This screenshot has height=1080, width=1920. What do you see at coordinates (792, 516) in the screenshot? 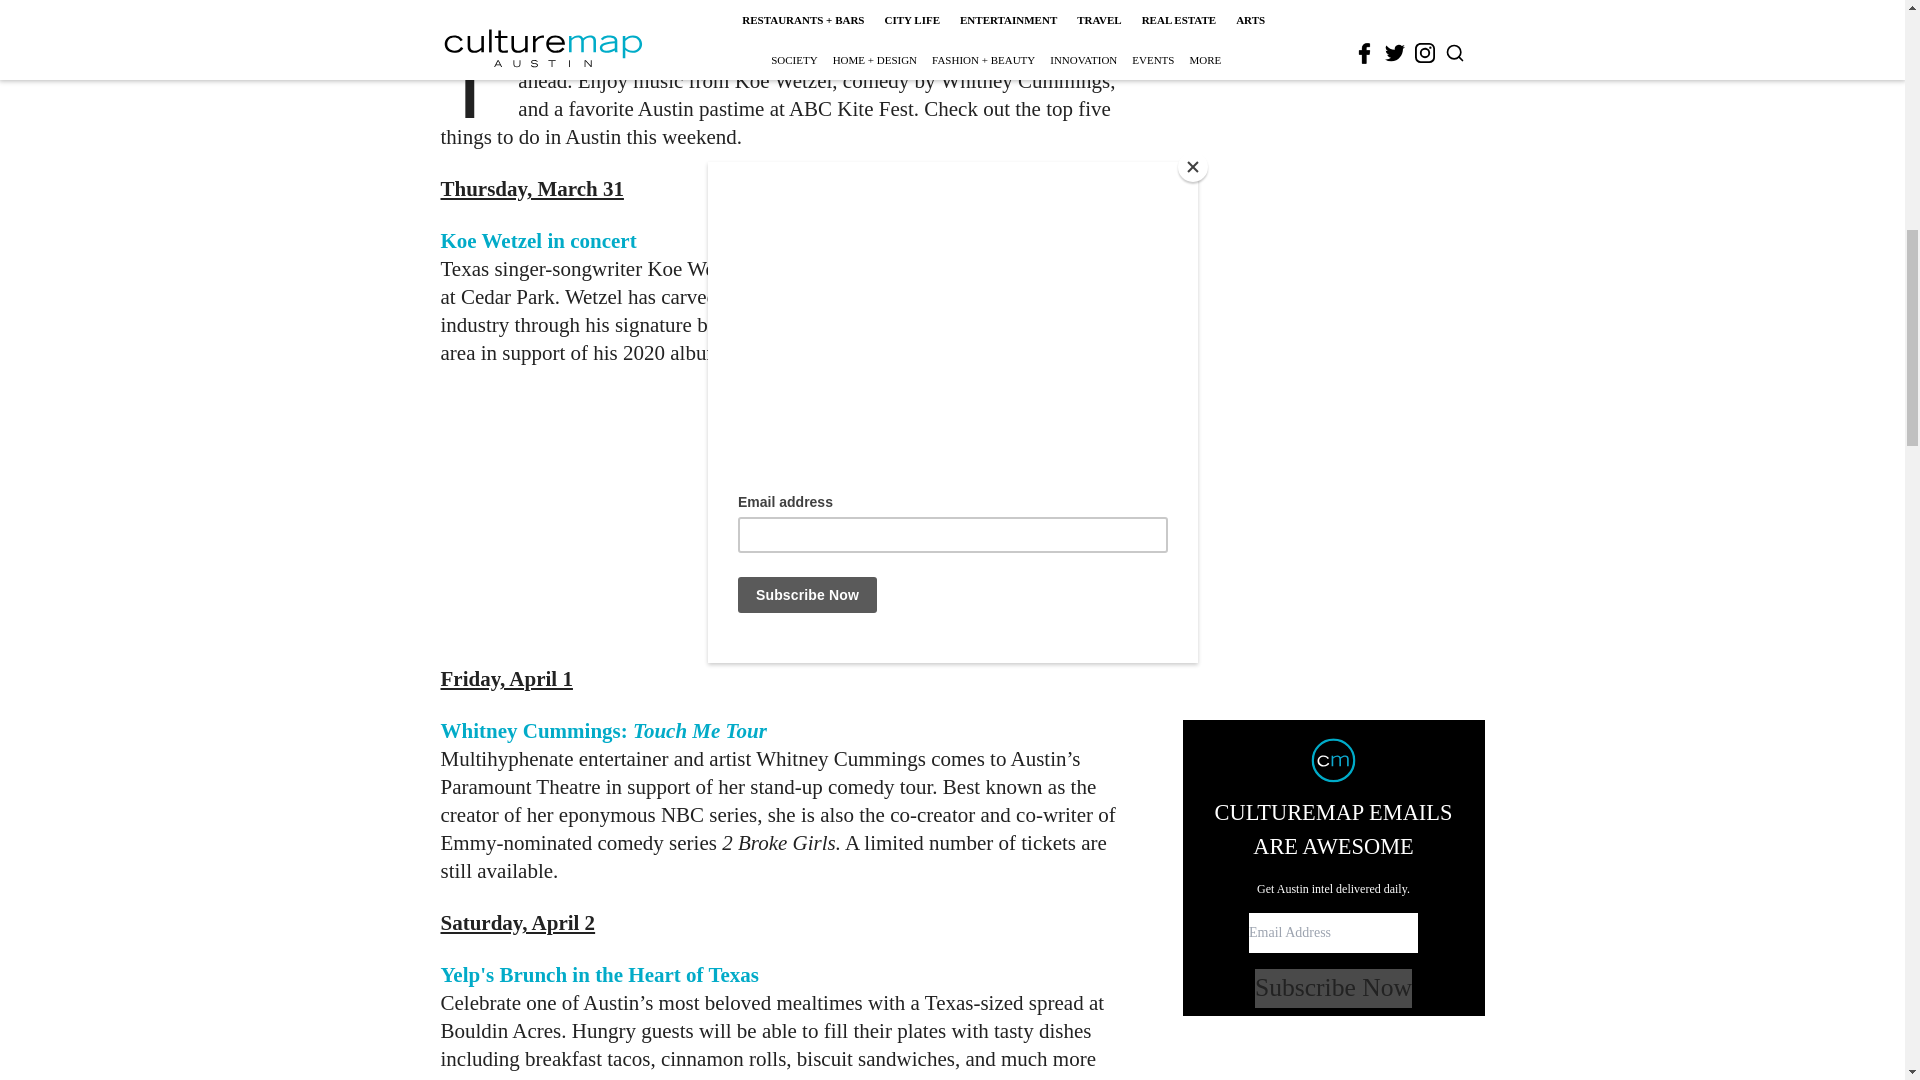
I see `3rd party ad content` at bounding box center [792, 516].